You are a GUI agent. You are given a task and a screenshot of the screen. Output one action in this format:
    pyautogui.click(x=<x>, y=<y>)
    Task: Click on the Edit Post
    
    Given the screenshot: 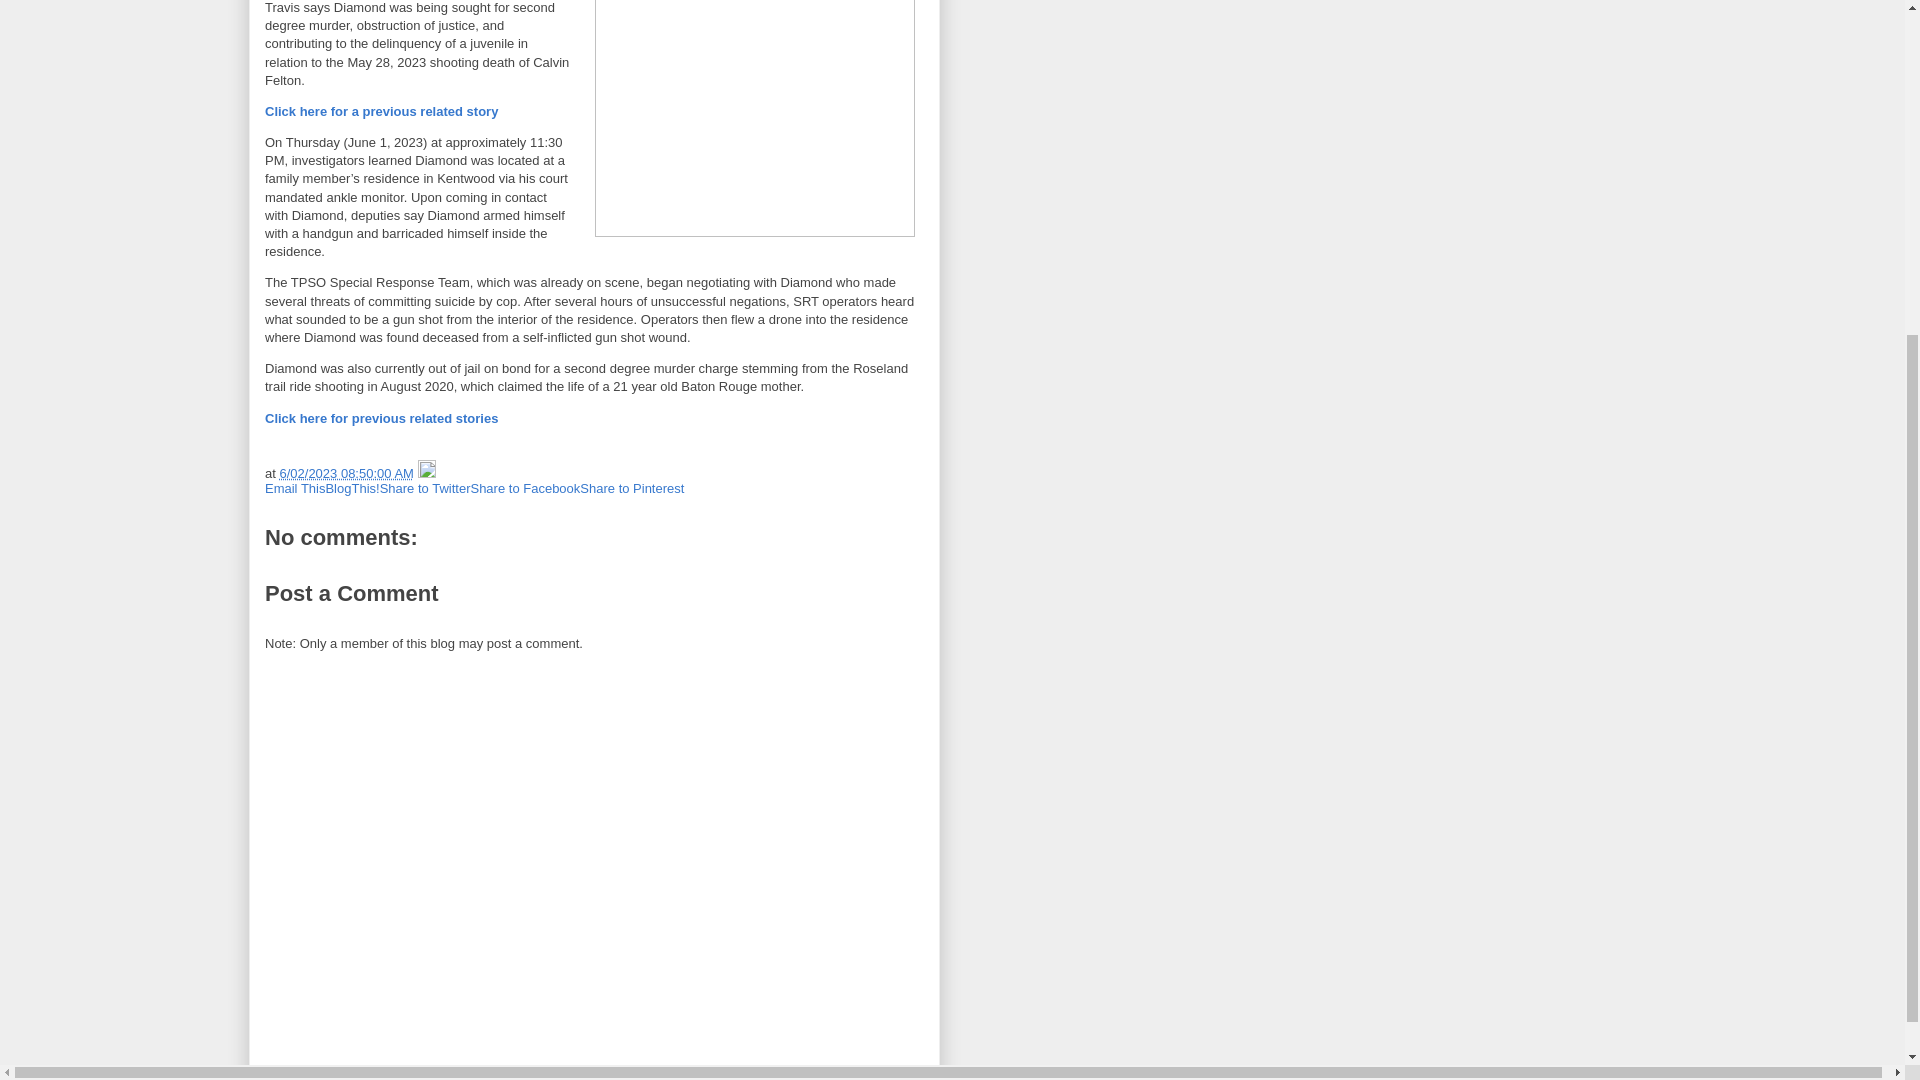 What is the action you would take?
    pyautogui.click(x=426, y=472)
    